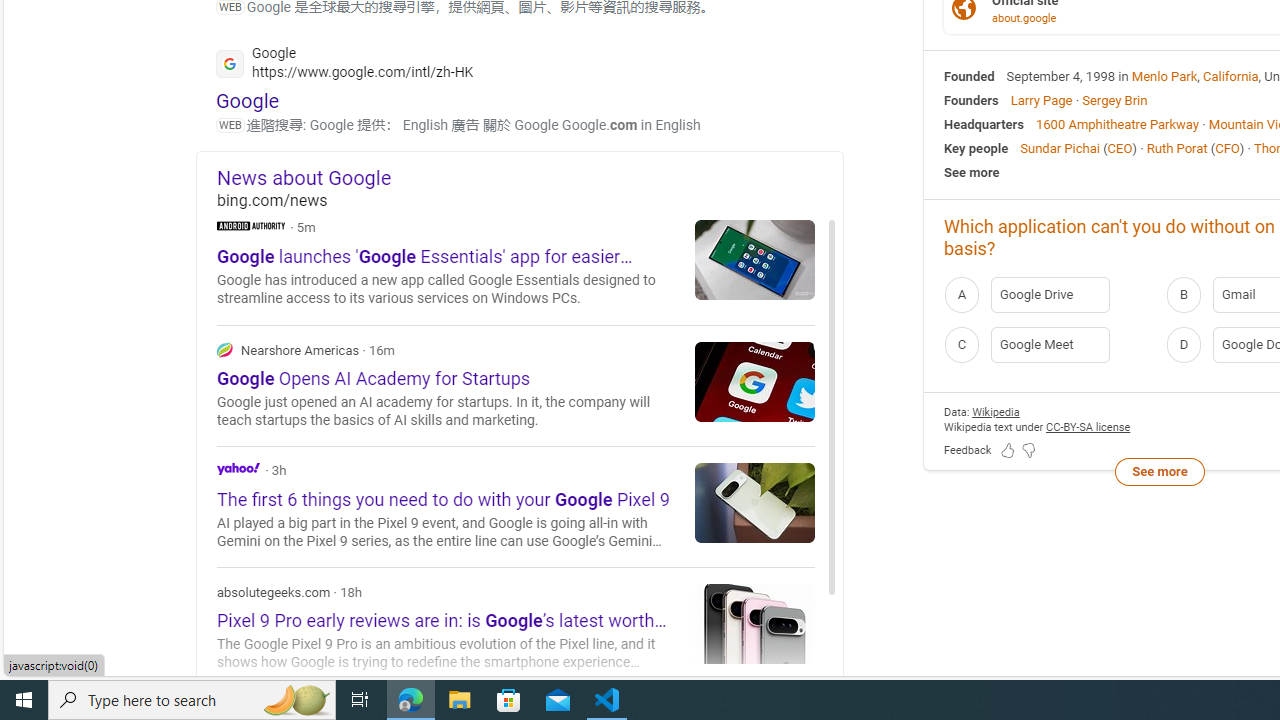  What do you see at coordinates (1060, 148) in the screenshot?
I see `Sundar Pichai` at bounding box center [1060, 148].